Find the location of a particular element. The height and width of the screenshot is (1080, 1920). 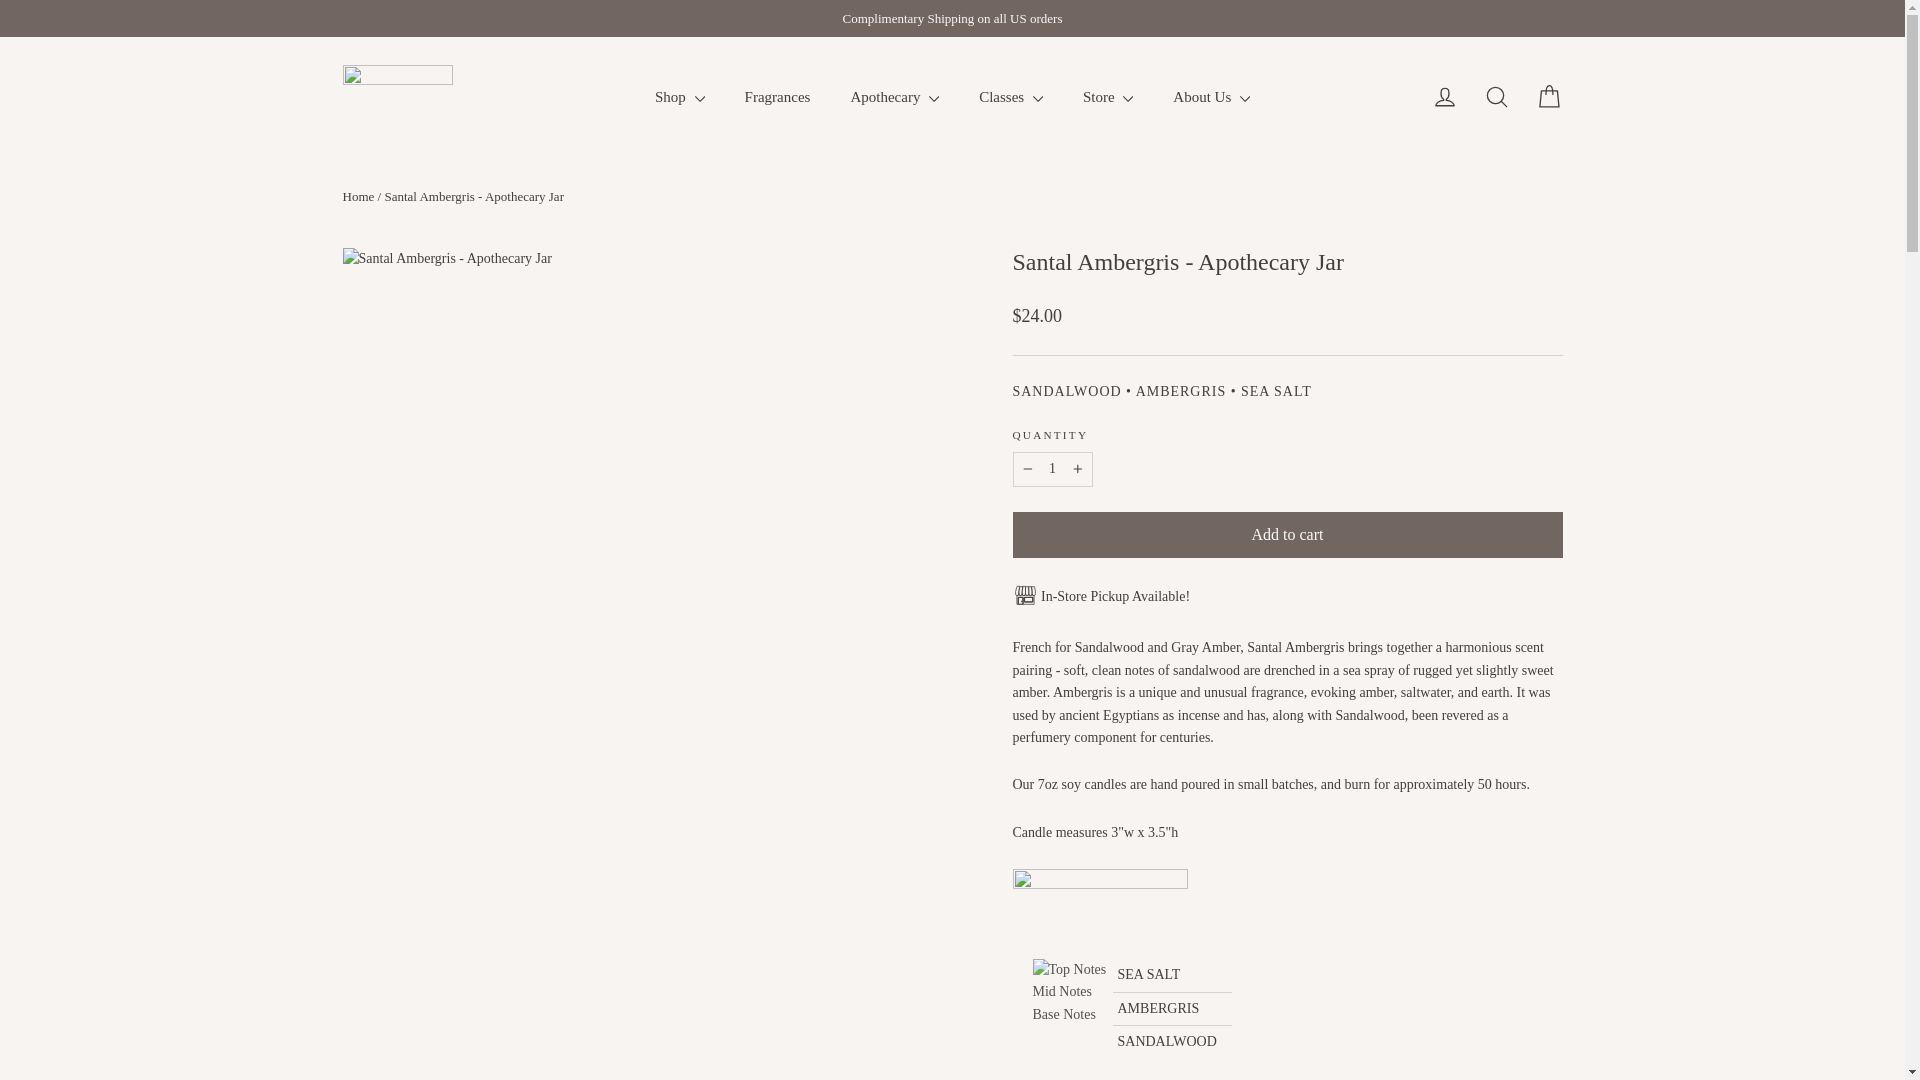

account is located at coordinates (1444, 97).